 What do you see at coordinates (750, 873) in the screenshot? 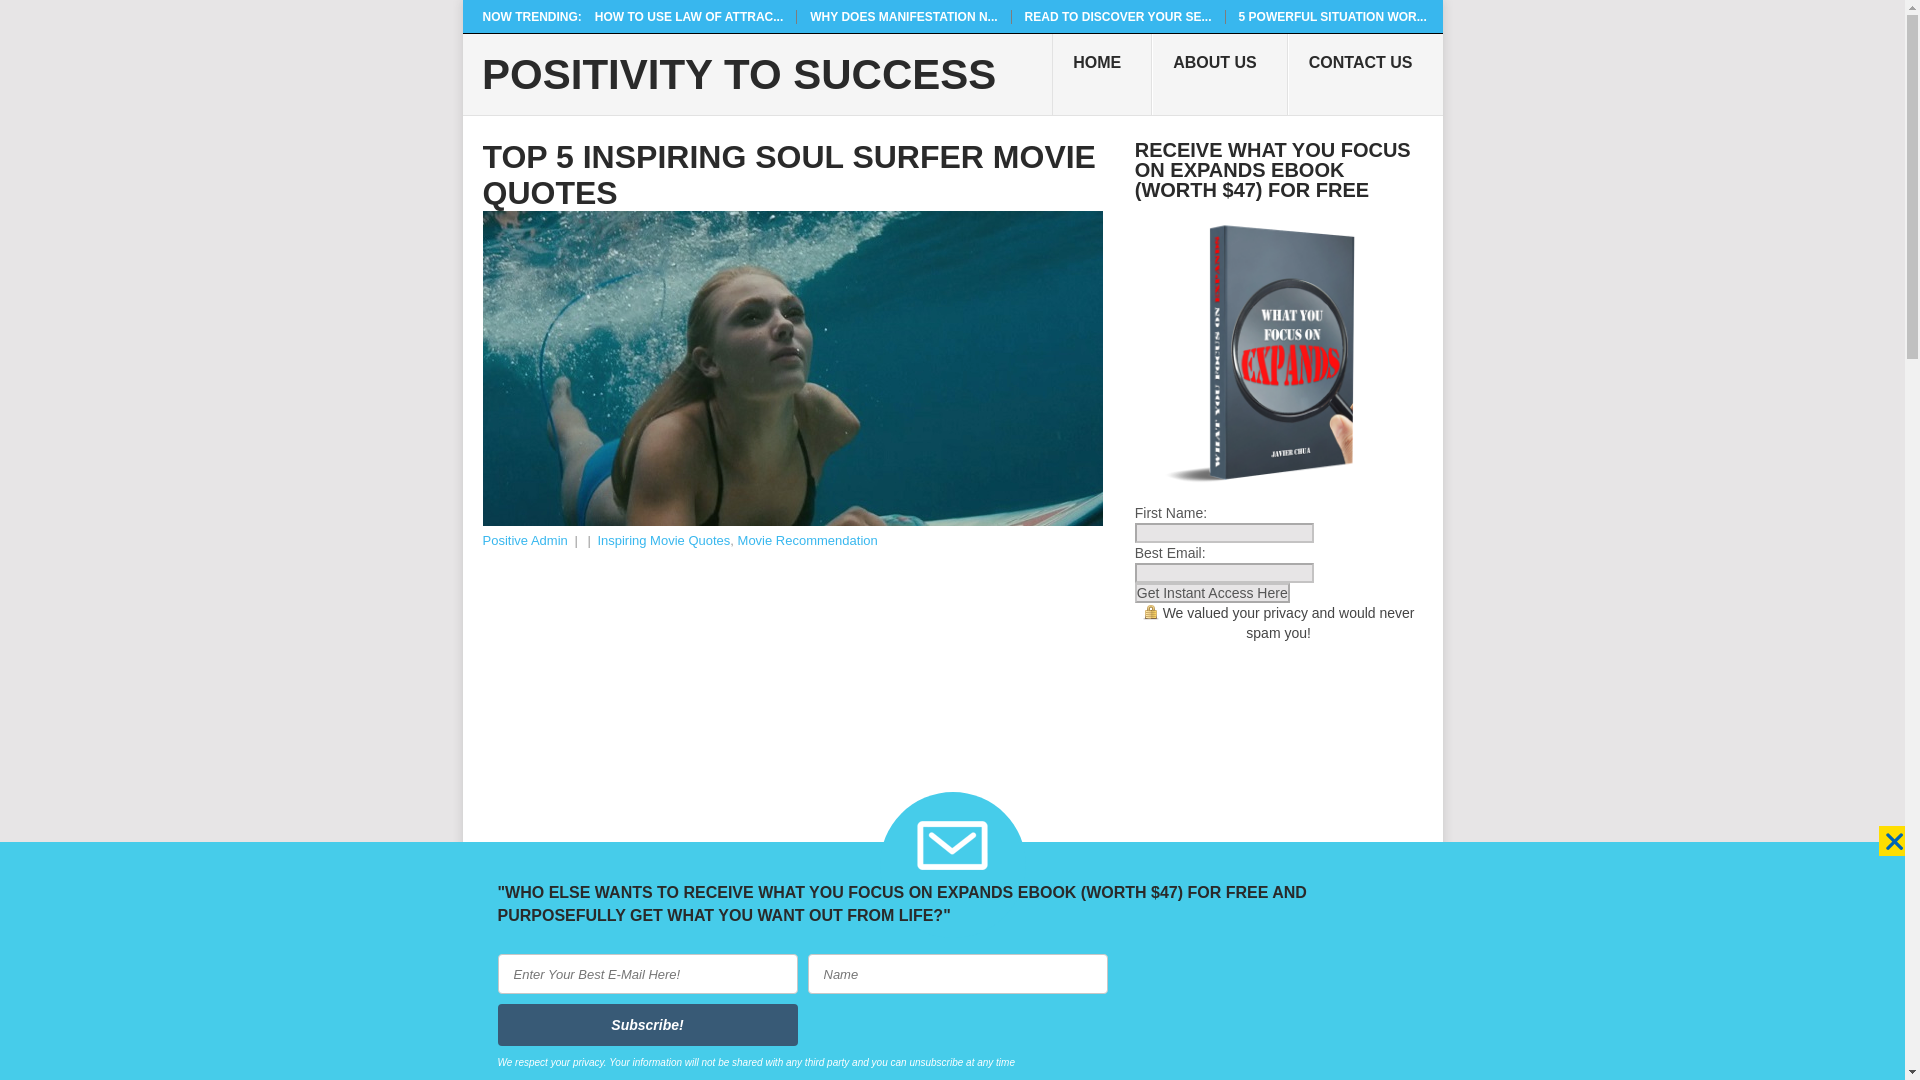
I see `Twitter` at bounding box center [750, 873].